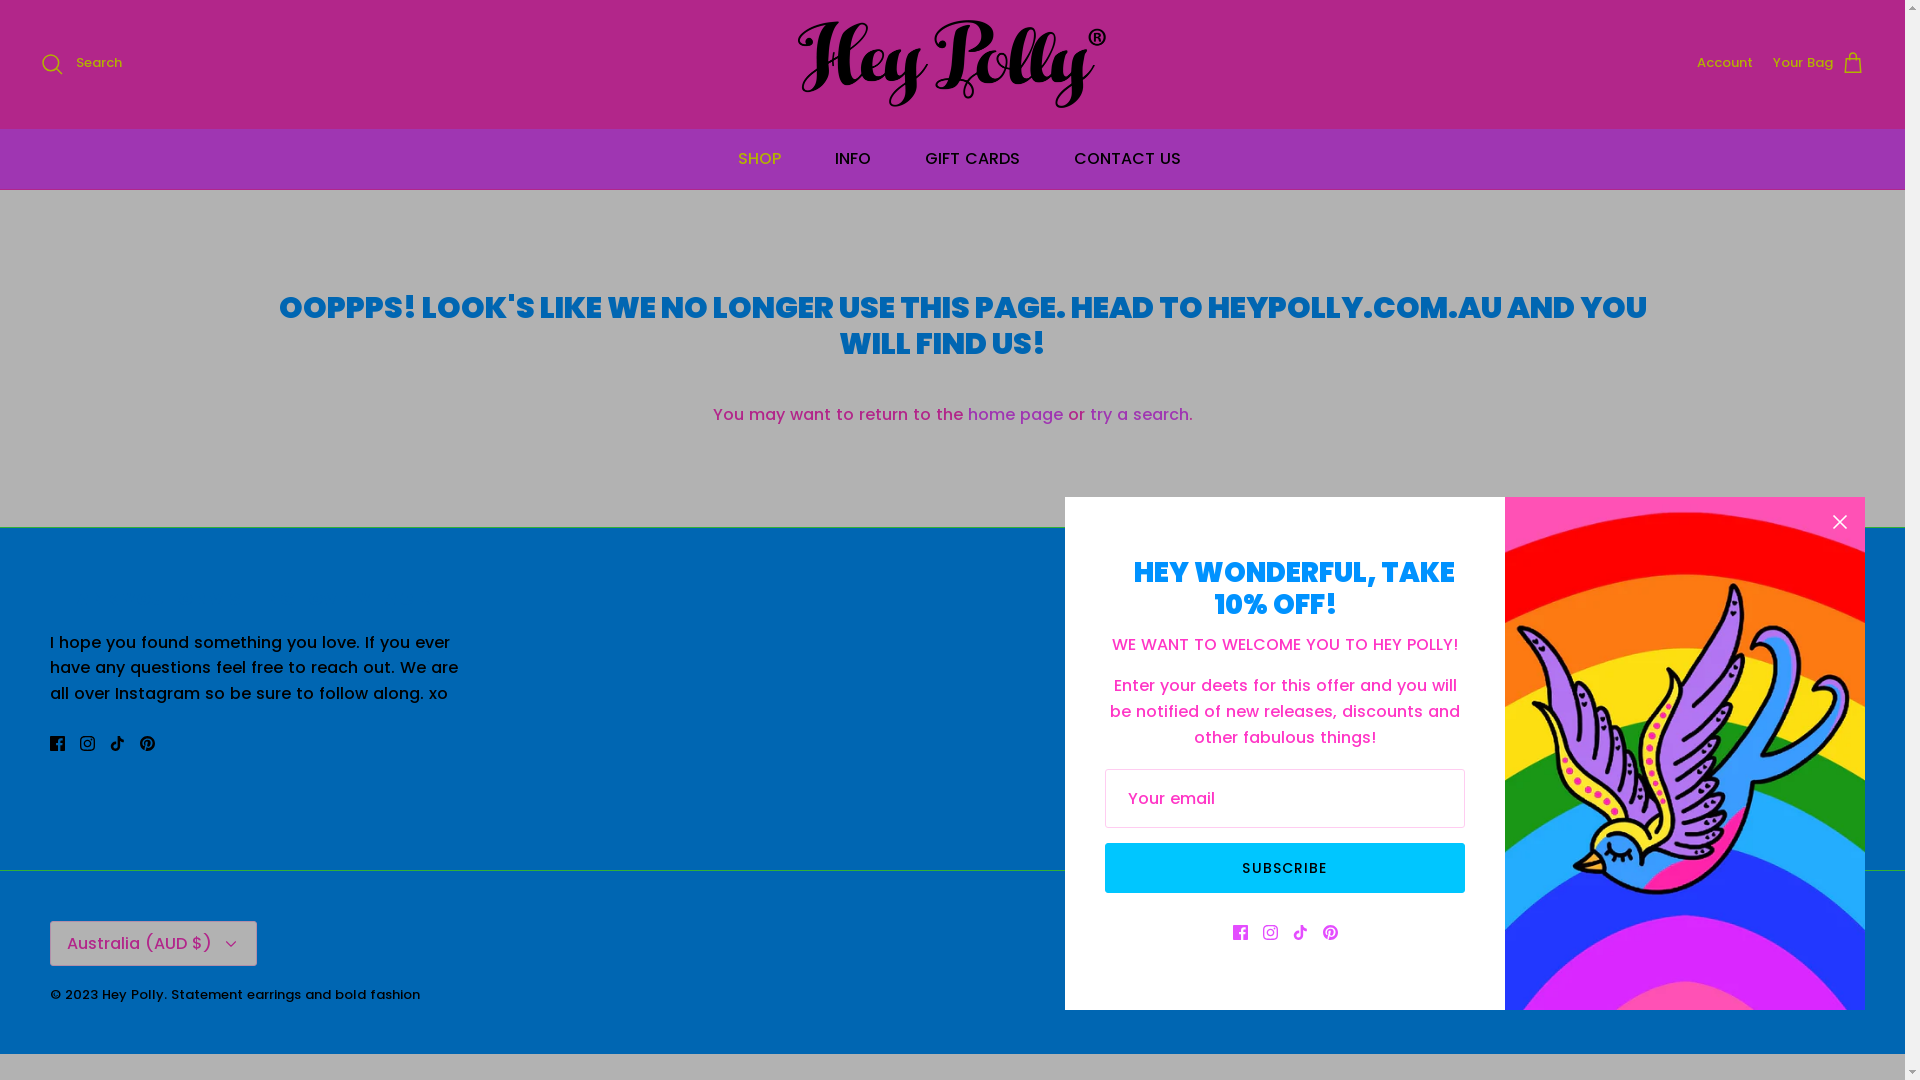 The height and width of the screenshot is (1080, 1920). Describe the element at coordinates (953, 64) in the screenshot. I see `Hey Polly` at that location.